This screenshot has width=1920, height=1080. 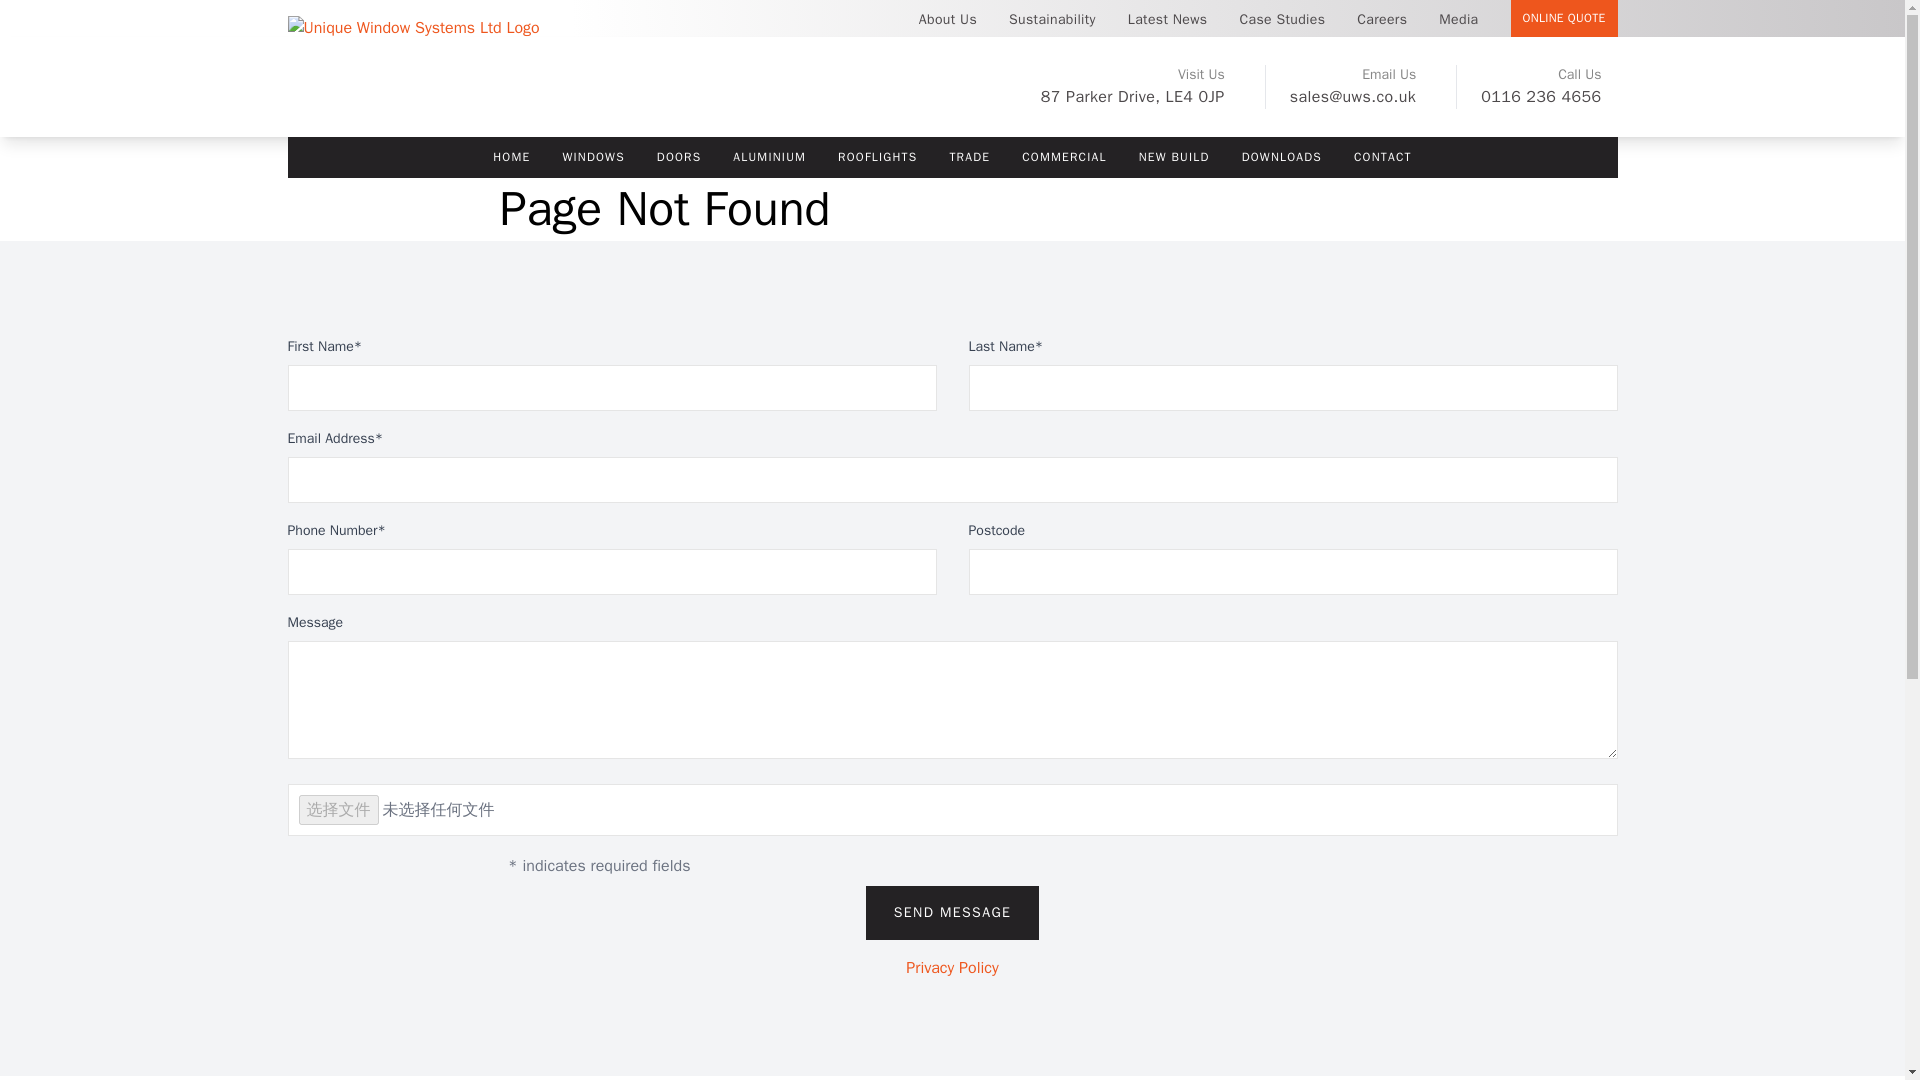 I want to click on ONLINE QUOTE, so click(x=1564, y=18).